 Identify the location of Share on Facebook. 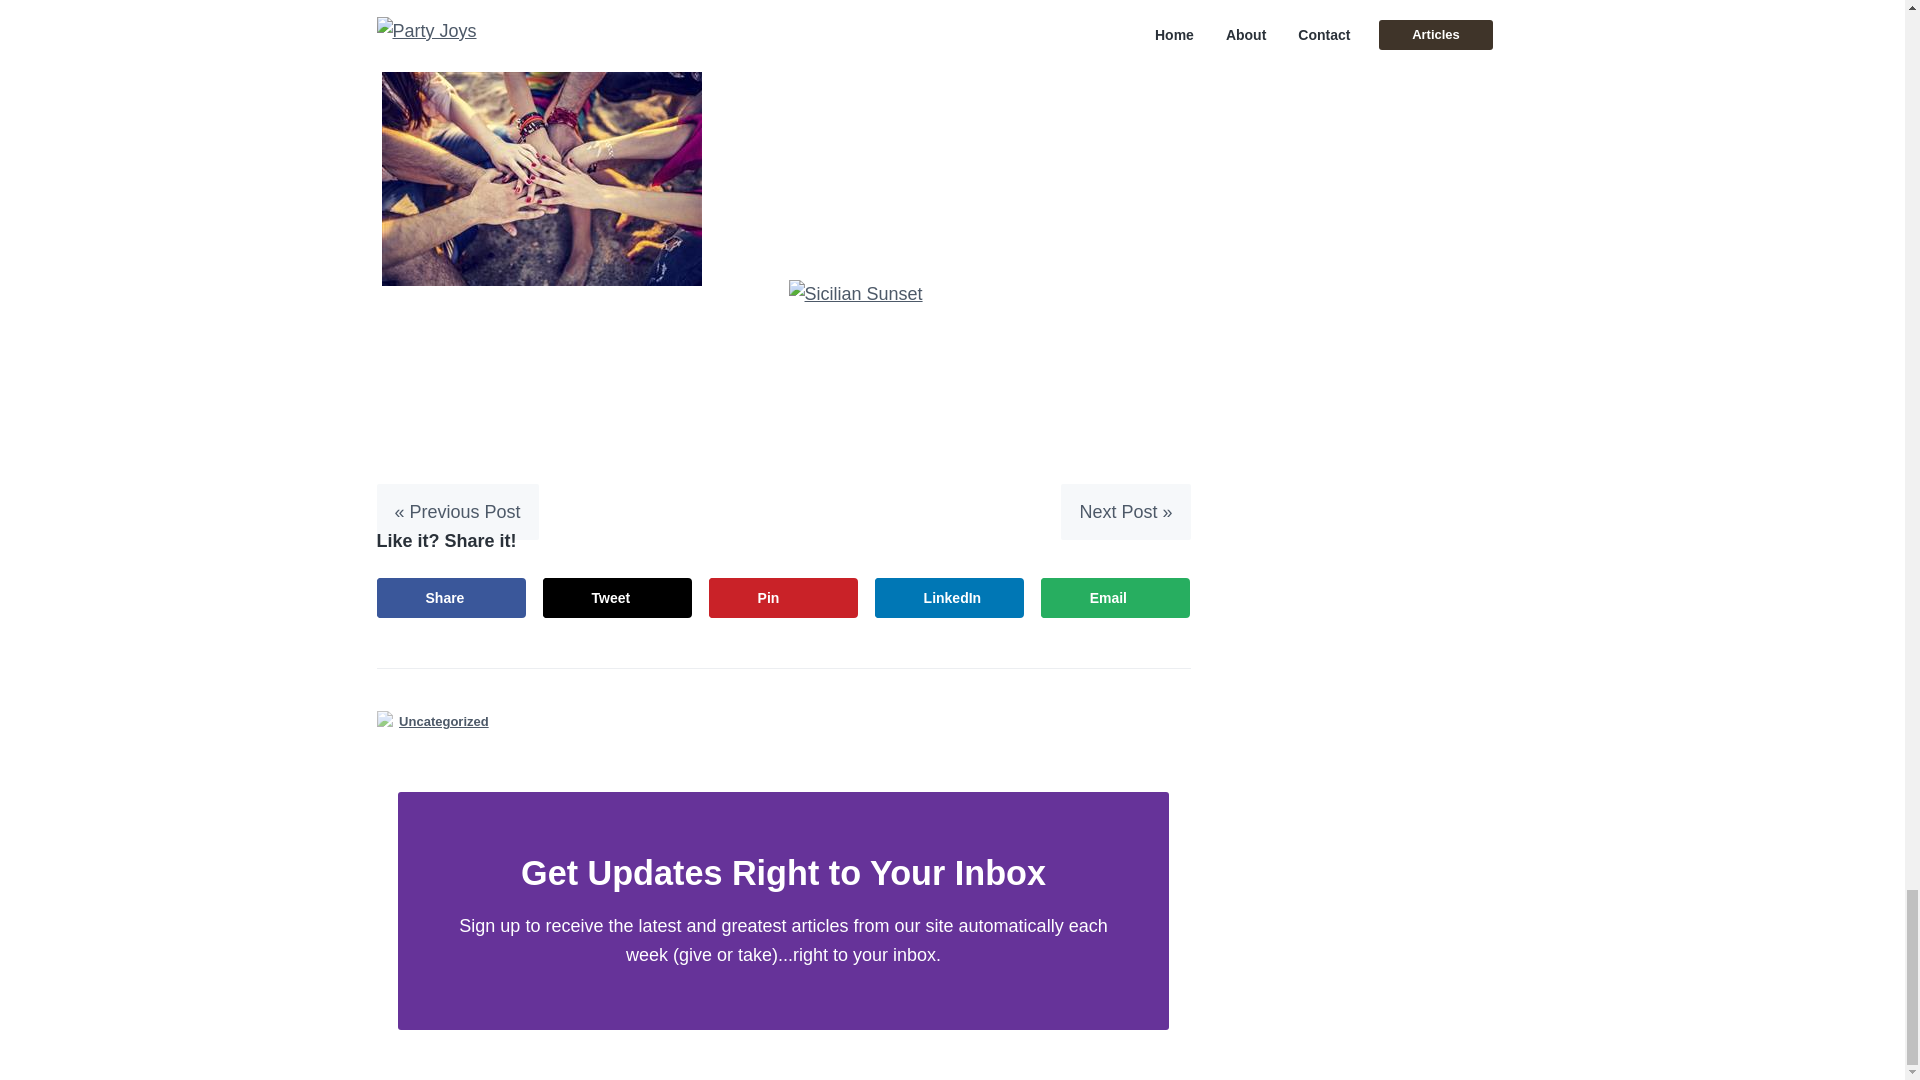
(451, 597).